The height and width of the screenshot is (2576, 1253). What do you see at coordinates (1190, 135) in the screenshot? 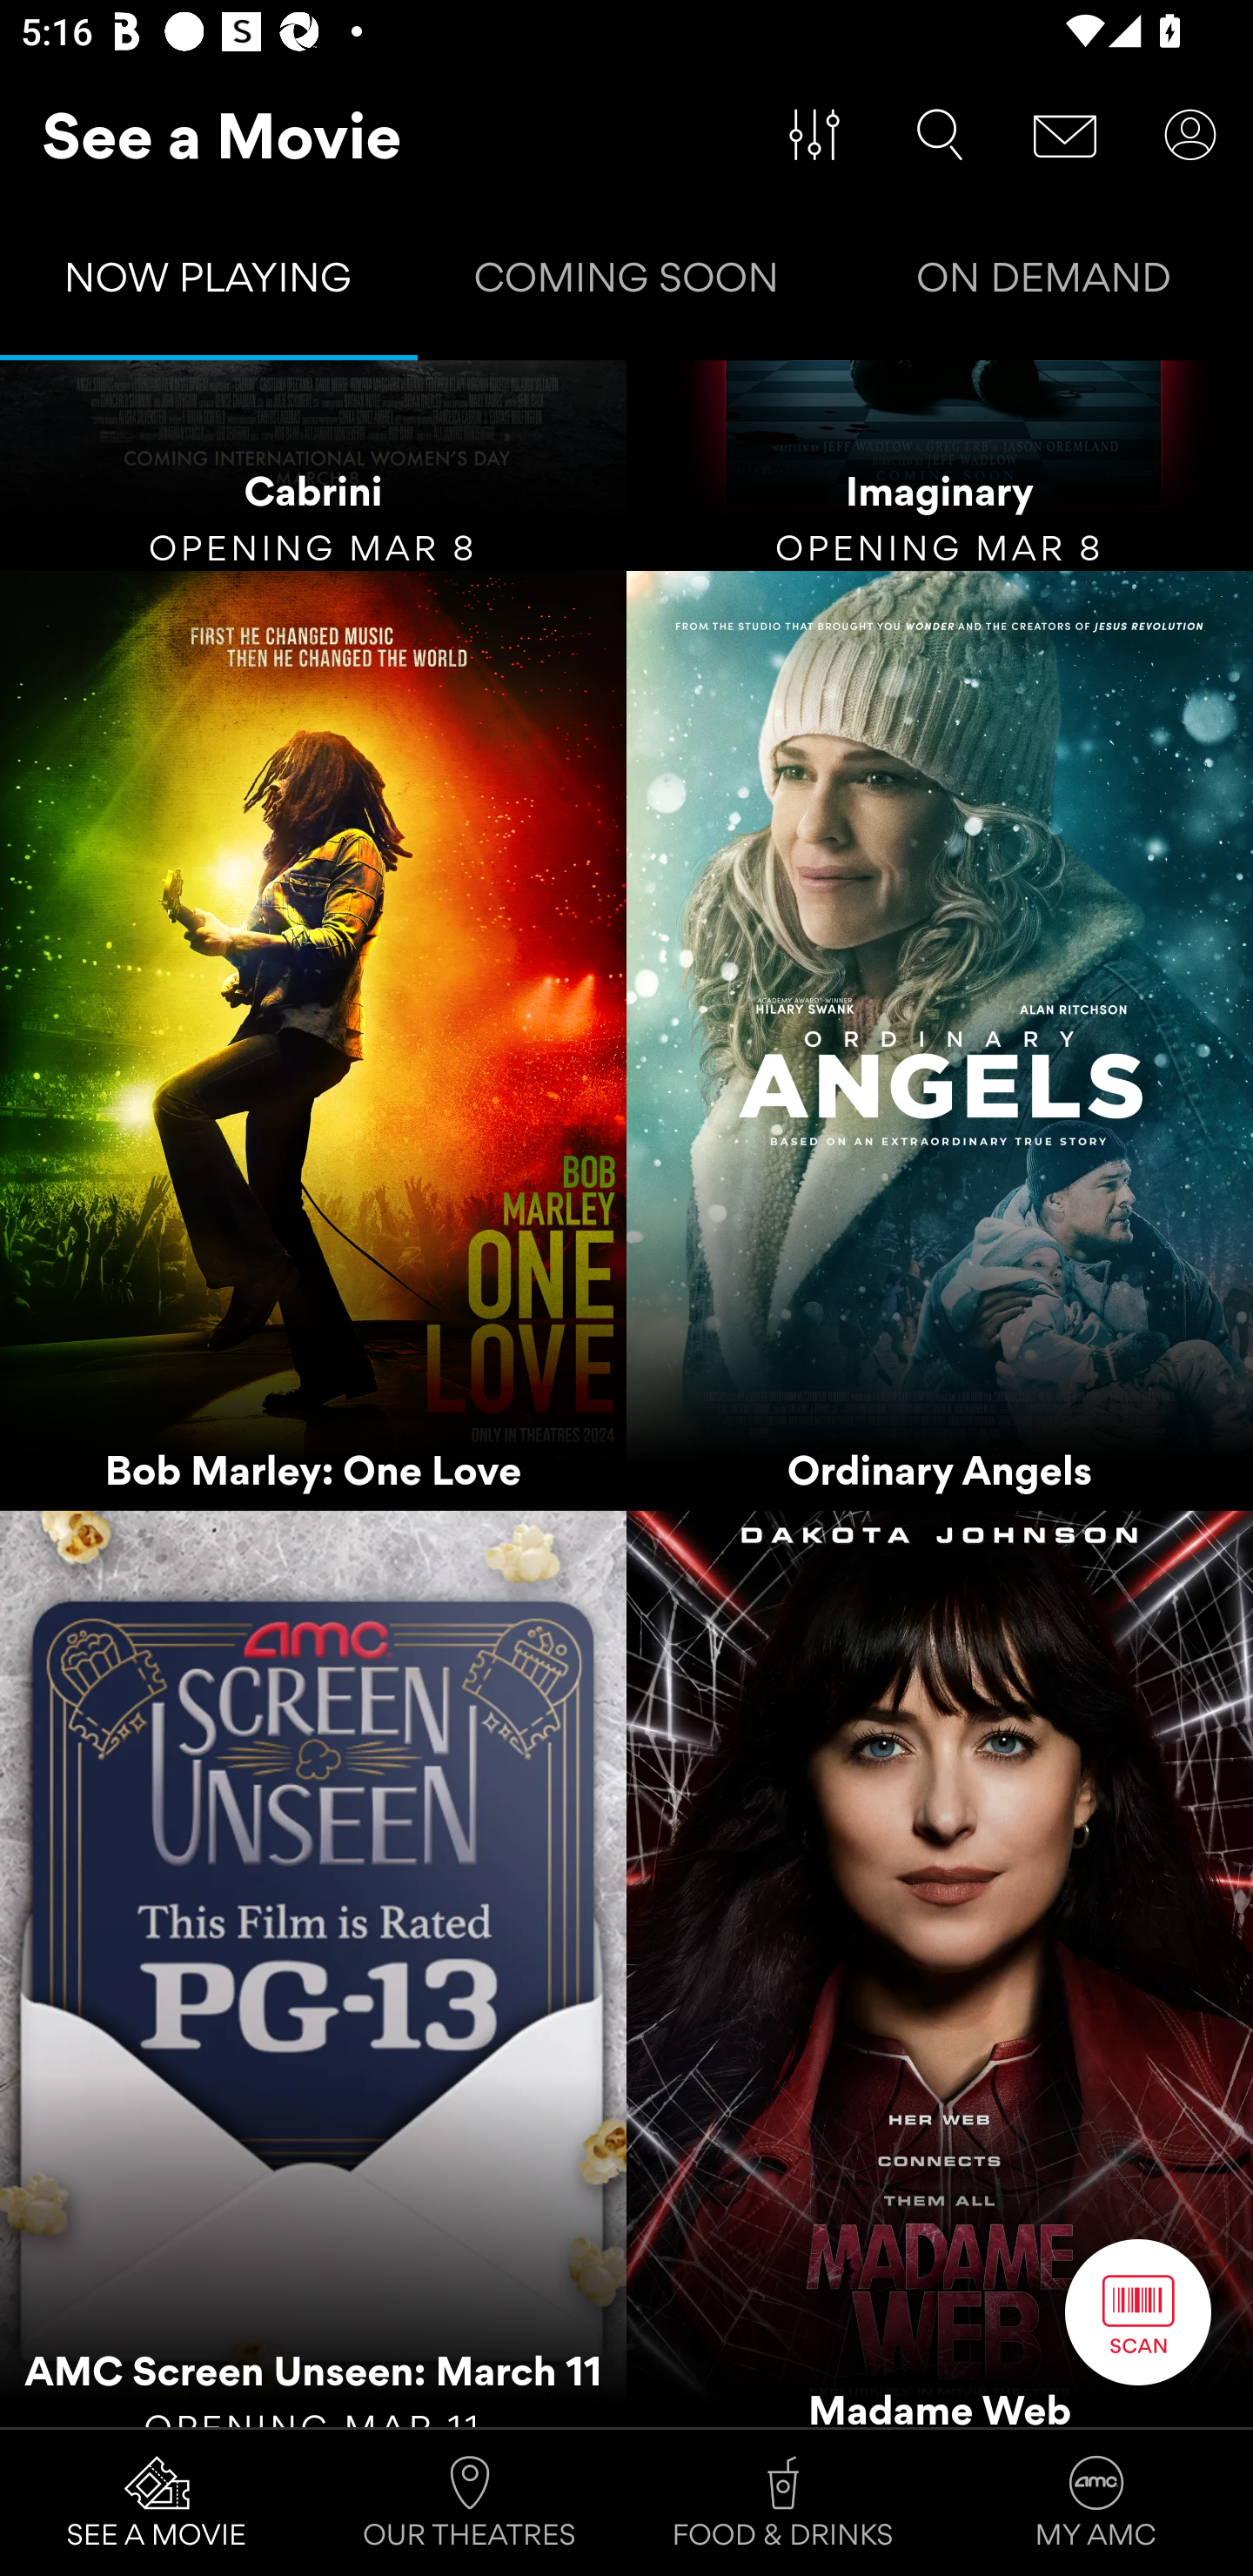
I see `User Account` at bounding box center [1190, 135].